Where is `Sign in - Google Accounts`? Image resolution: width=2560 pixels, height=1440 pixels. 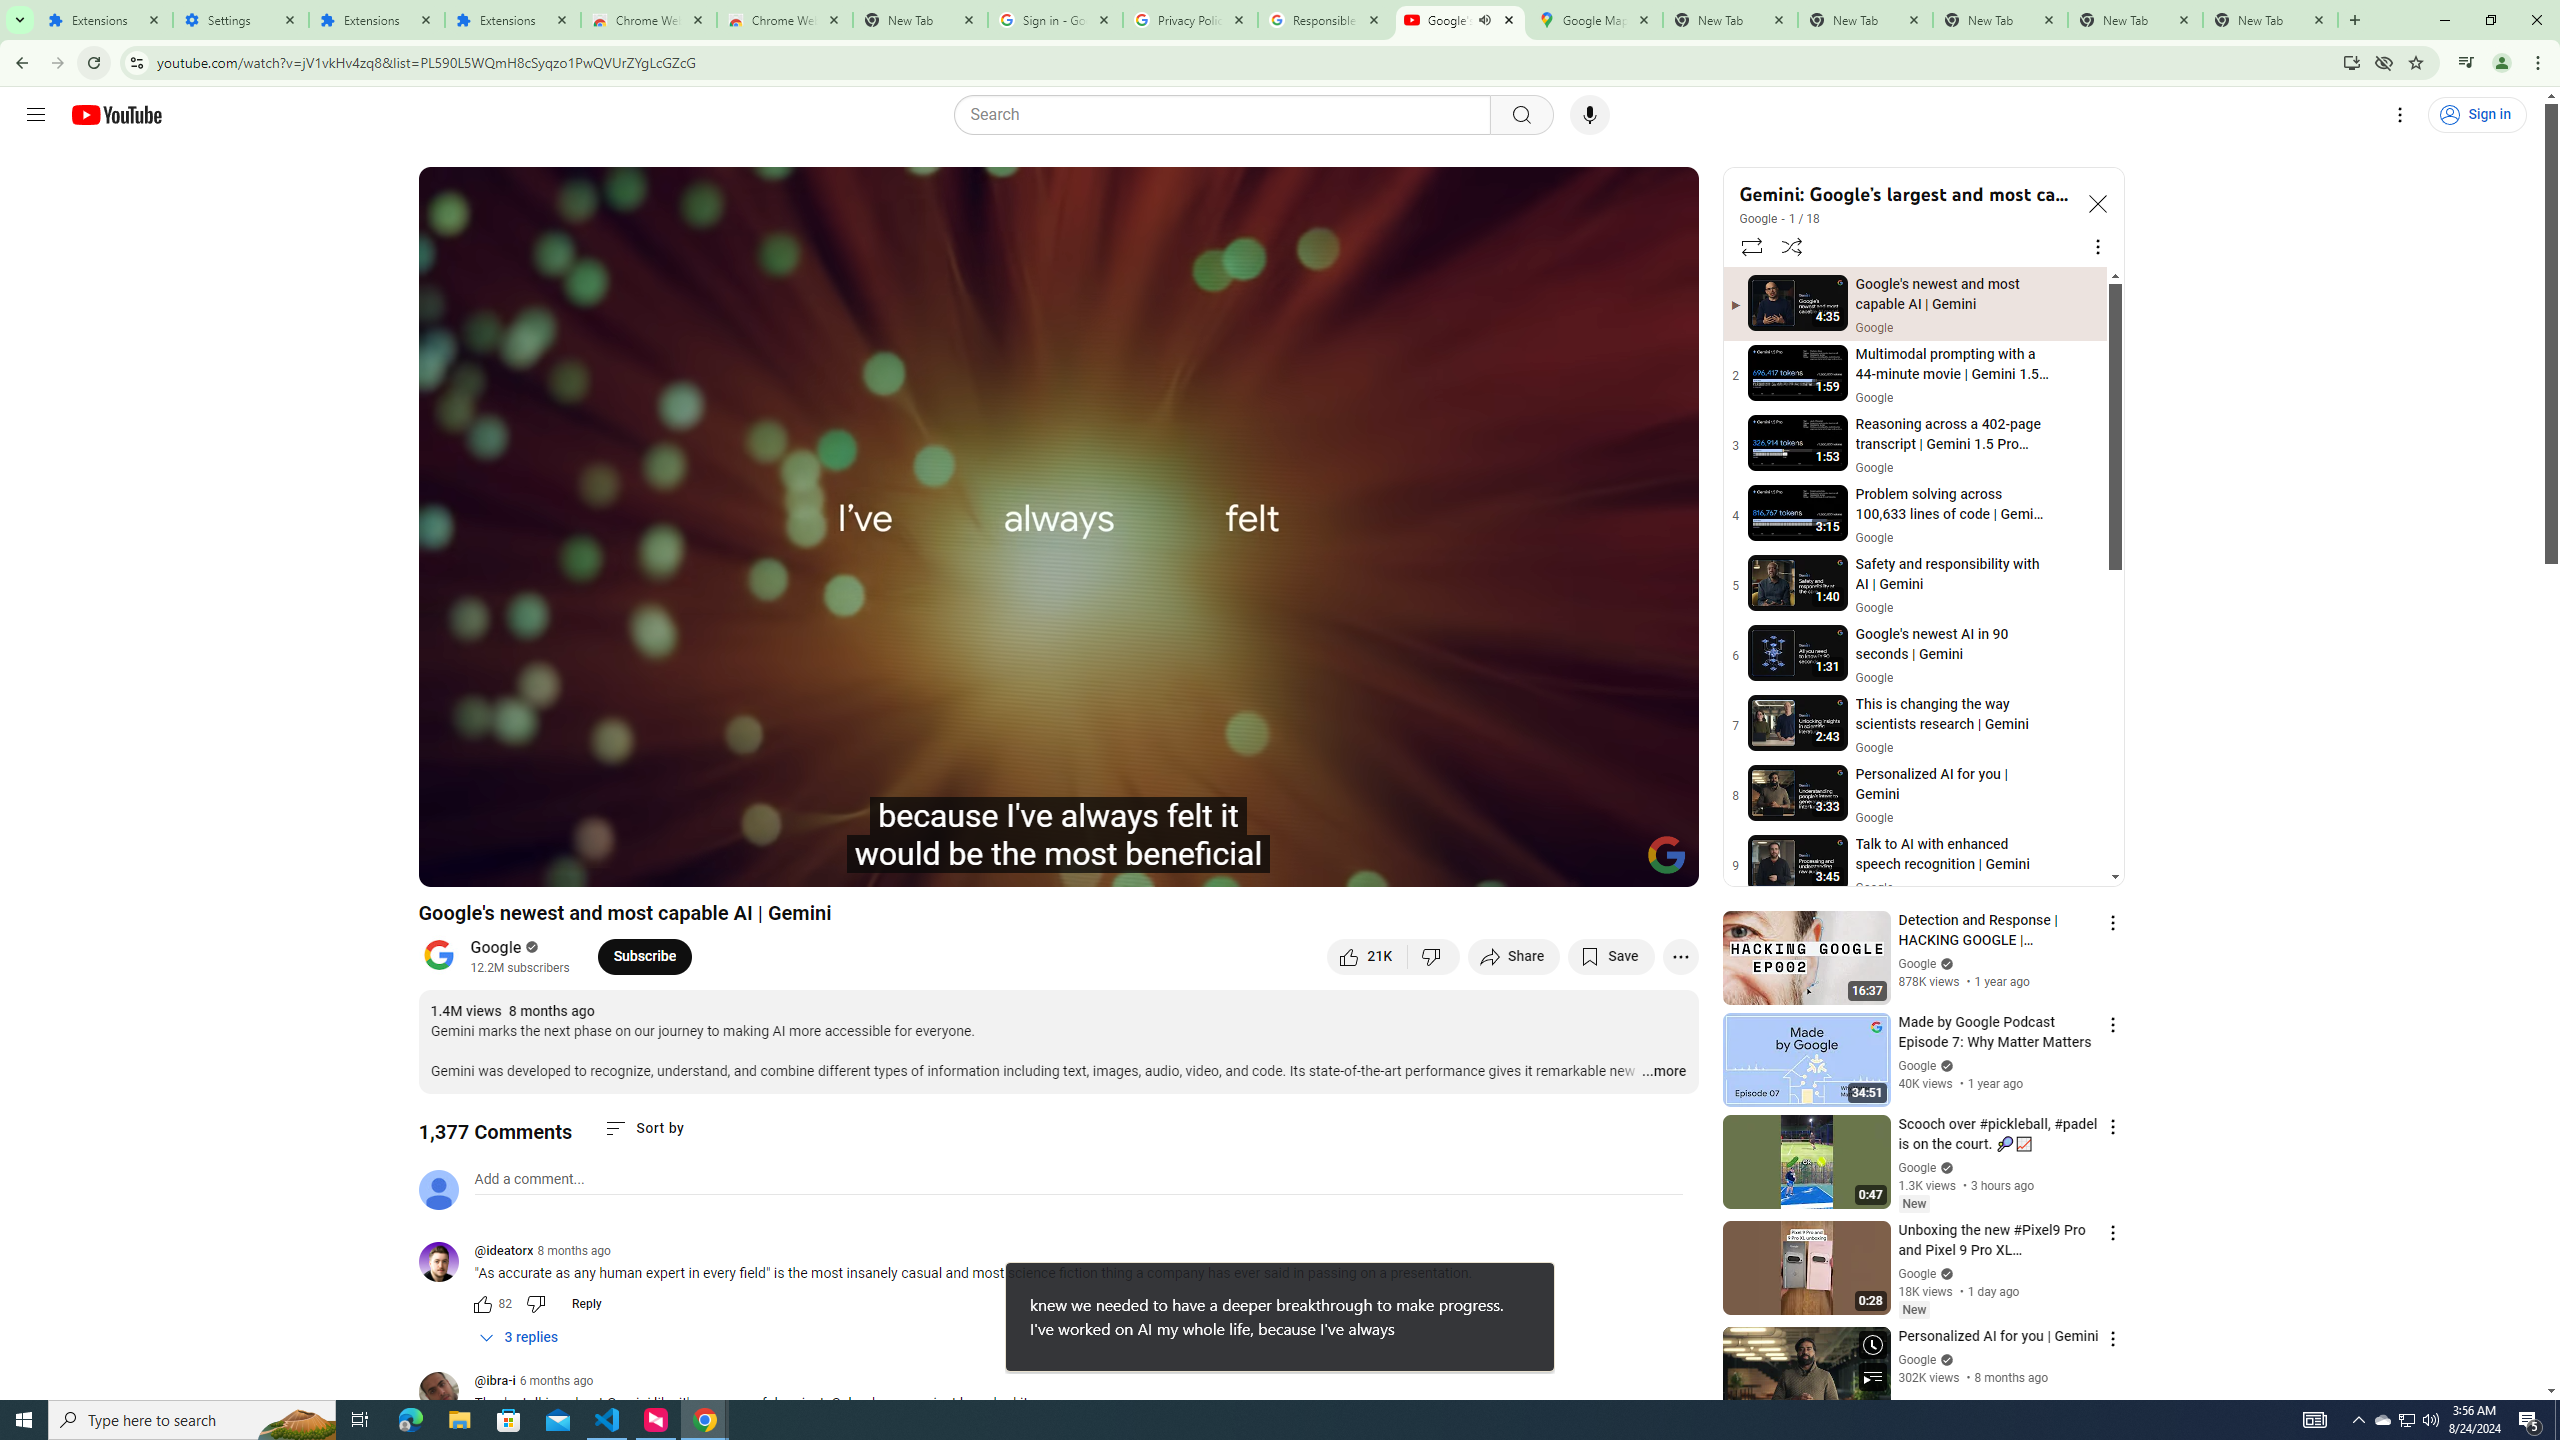
Sign in - Google Accounts is located at coordinates (1054, 20).